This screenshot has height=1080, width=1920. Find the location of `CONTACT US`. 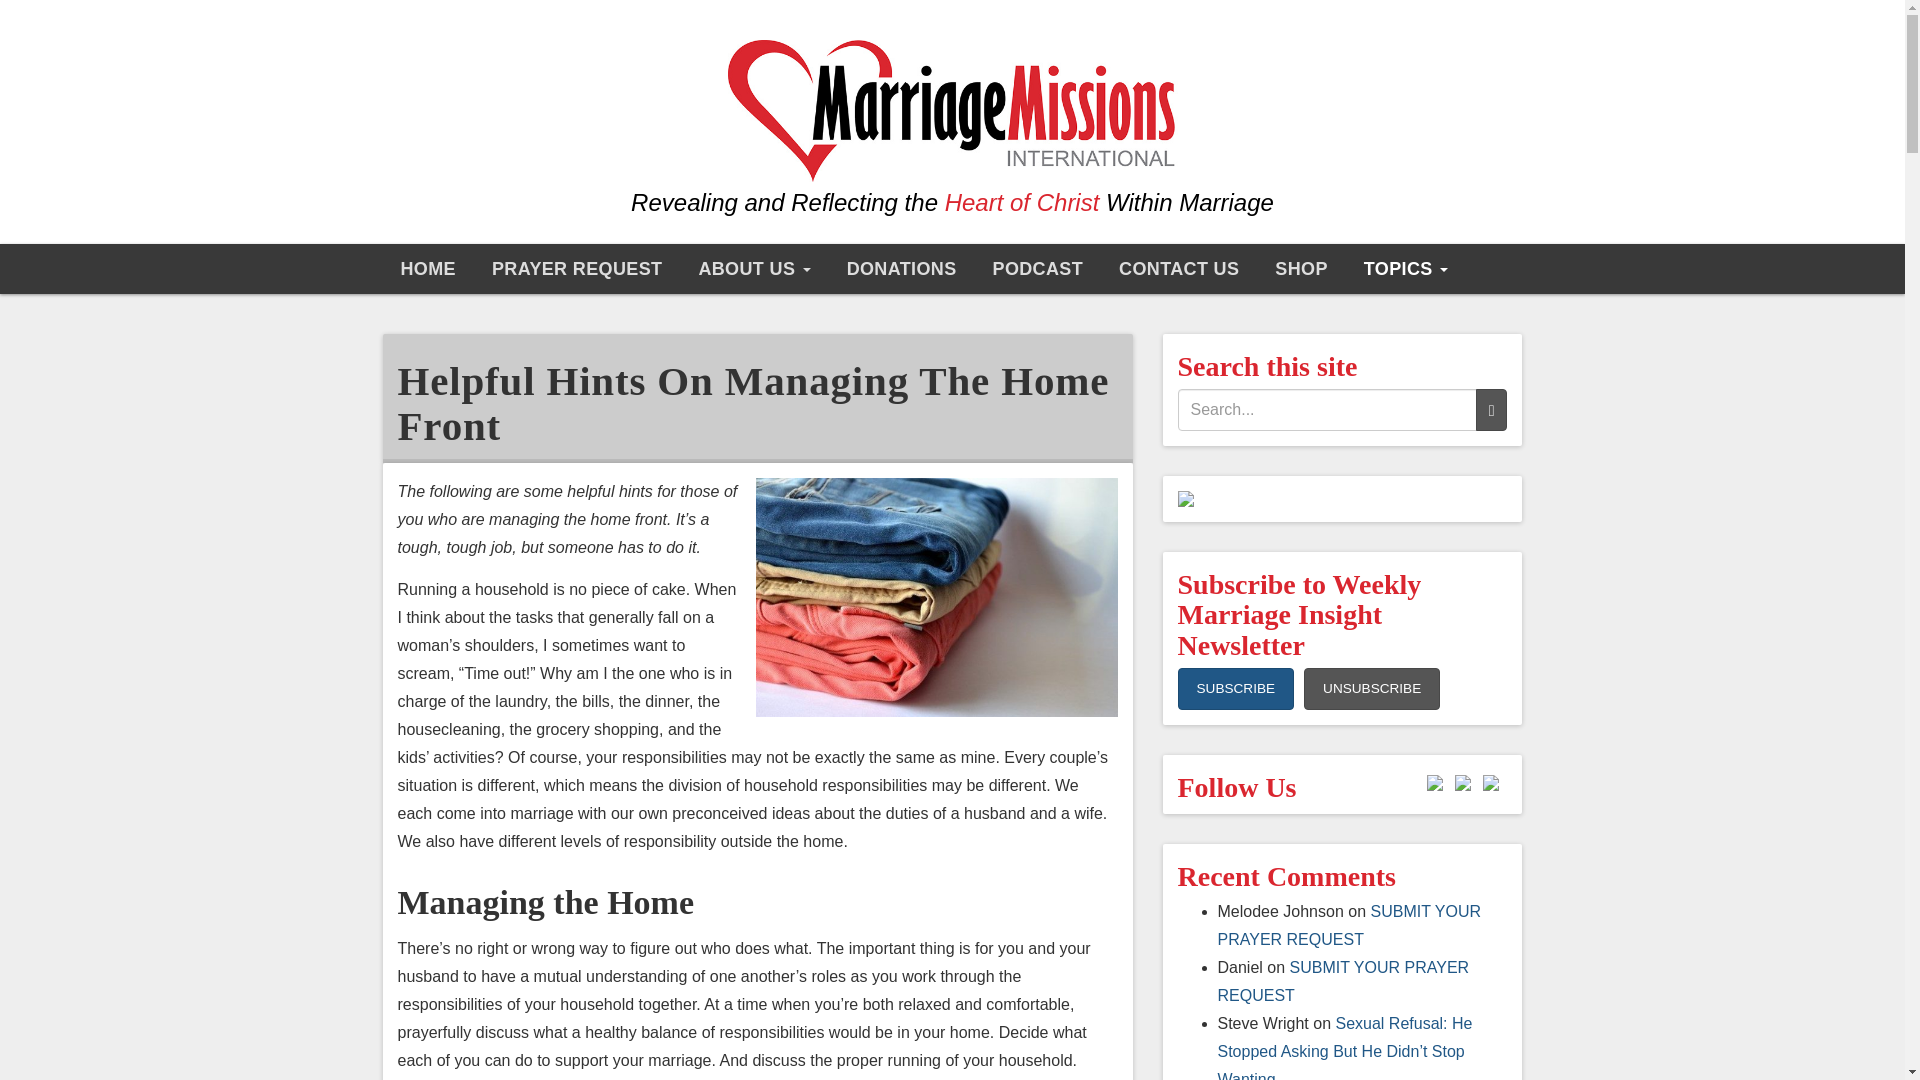

CONTACT US is located at coordinates (1178, 268).